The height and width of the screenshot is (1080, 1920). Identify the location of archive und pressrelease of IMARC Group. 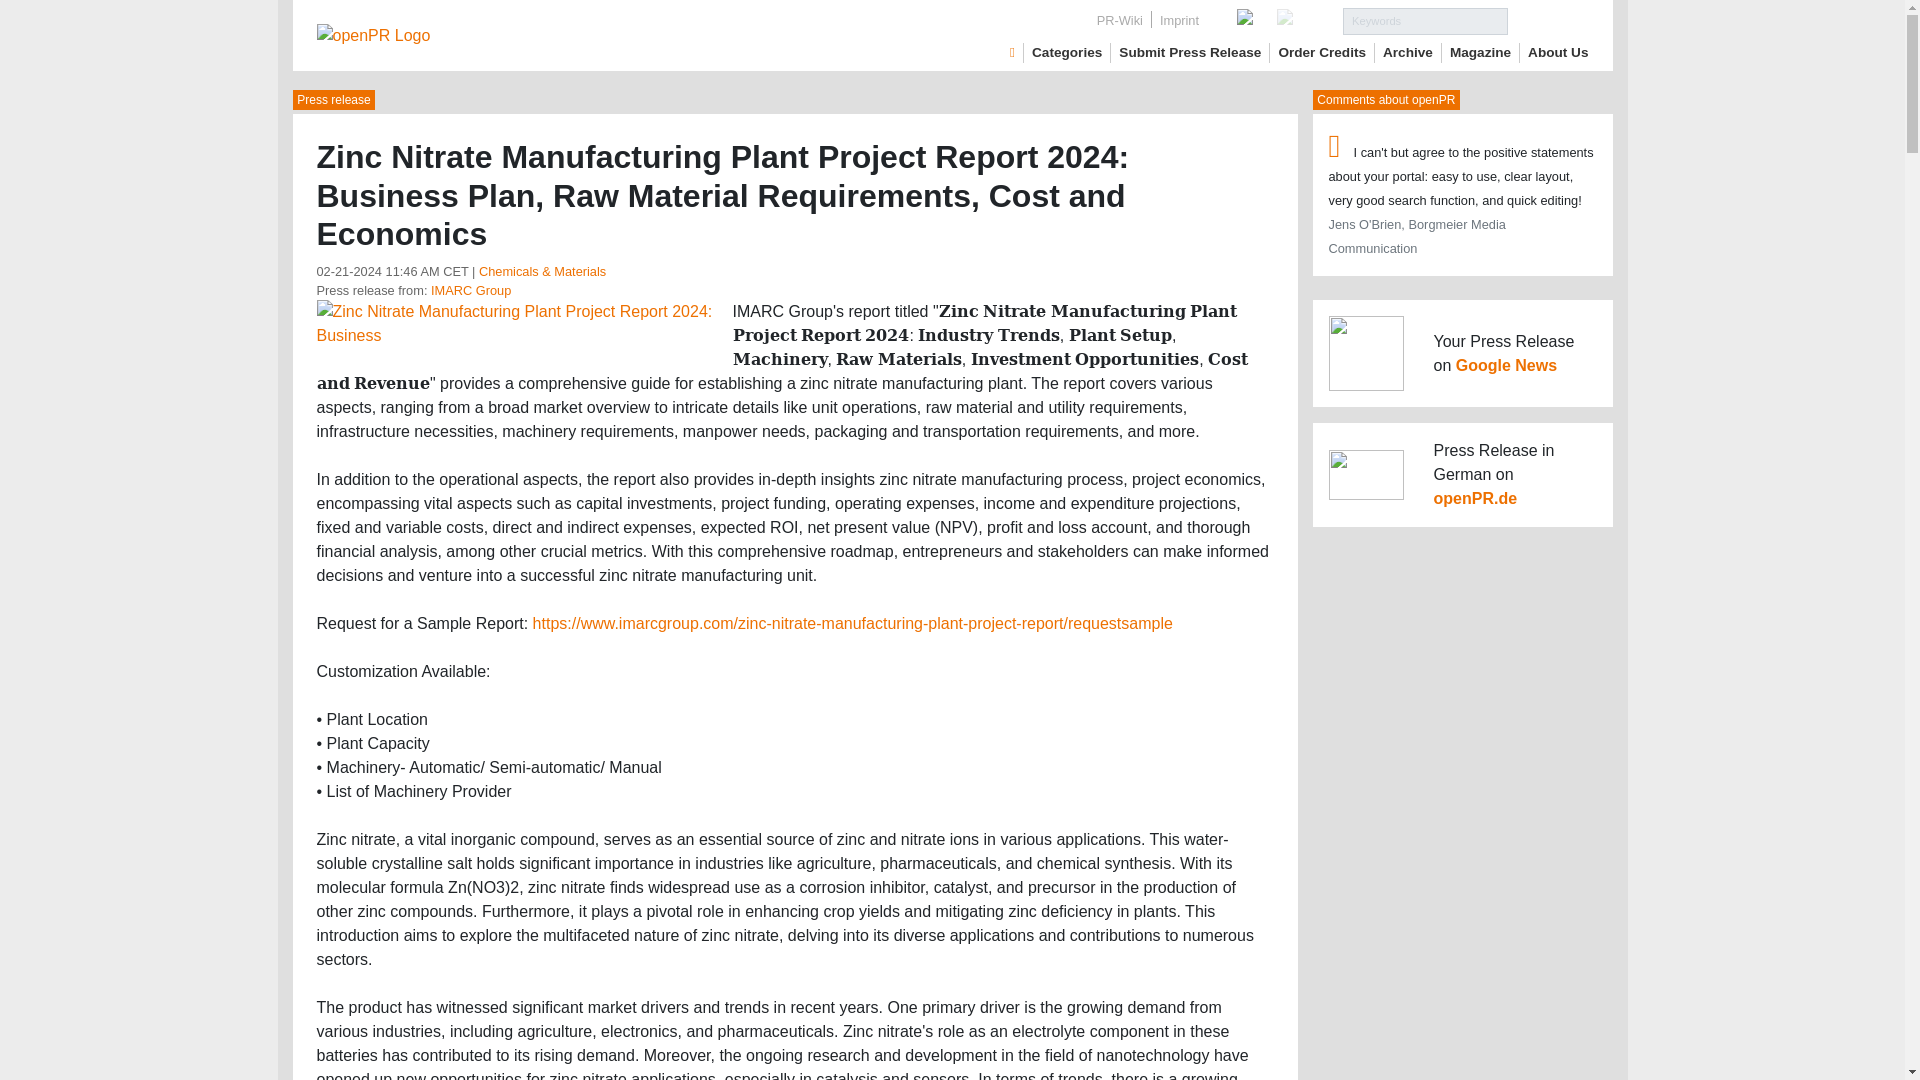
(470, 290).